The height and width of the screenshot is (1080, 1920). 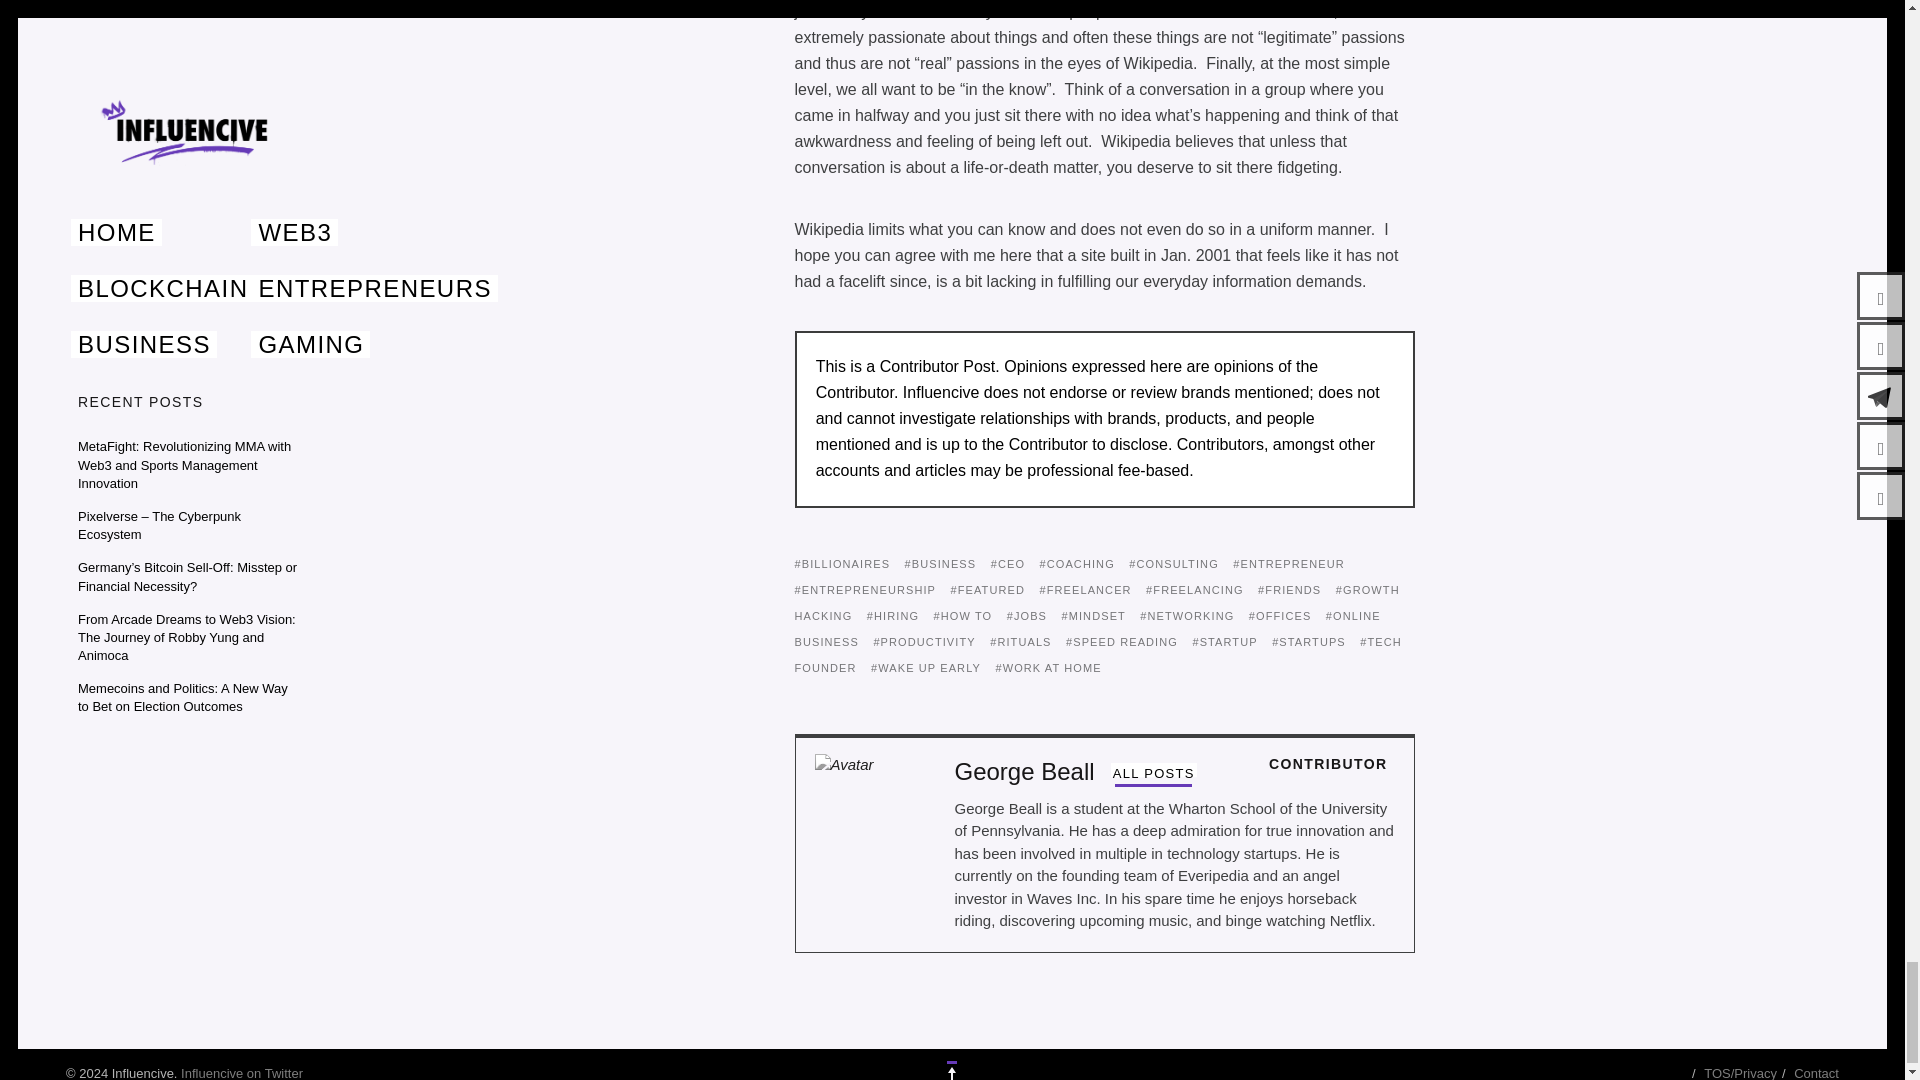 What do you see at coordinates (1195, 590) in the screenshot?
I see `FREELANCING` at bounding box center [1195, 590].